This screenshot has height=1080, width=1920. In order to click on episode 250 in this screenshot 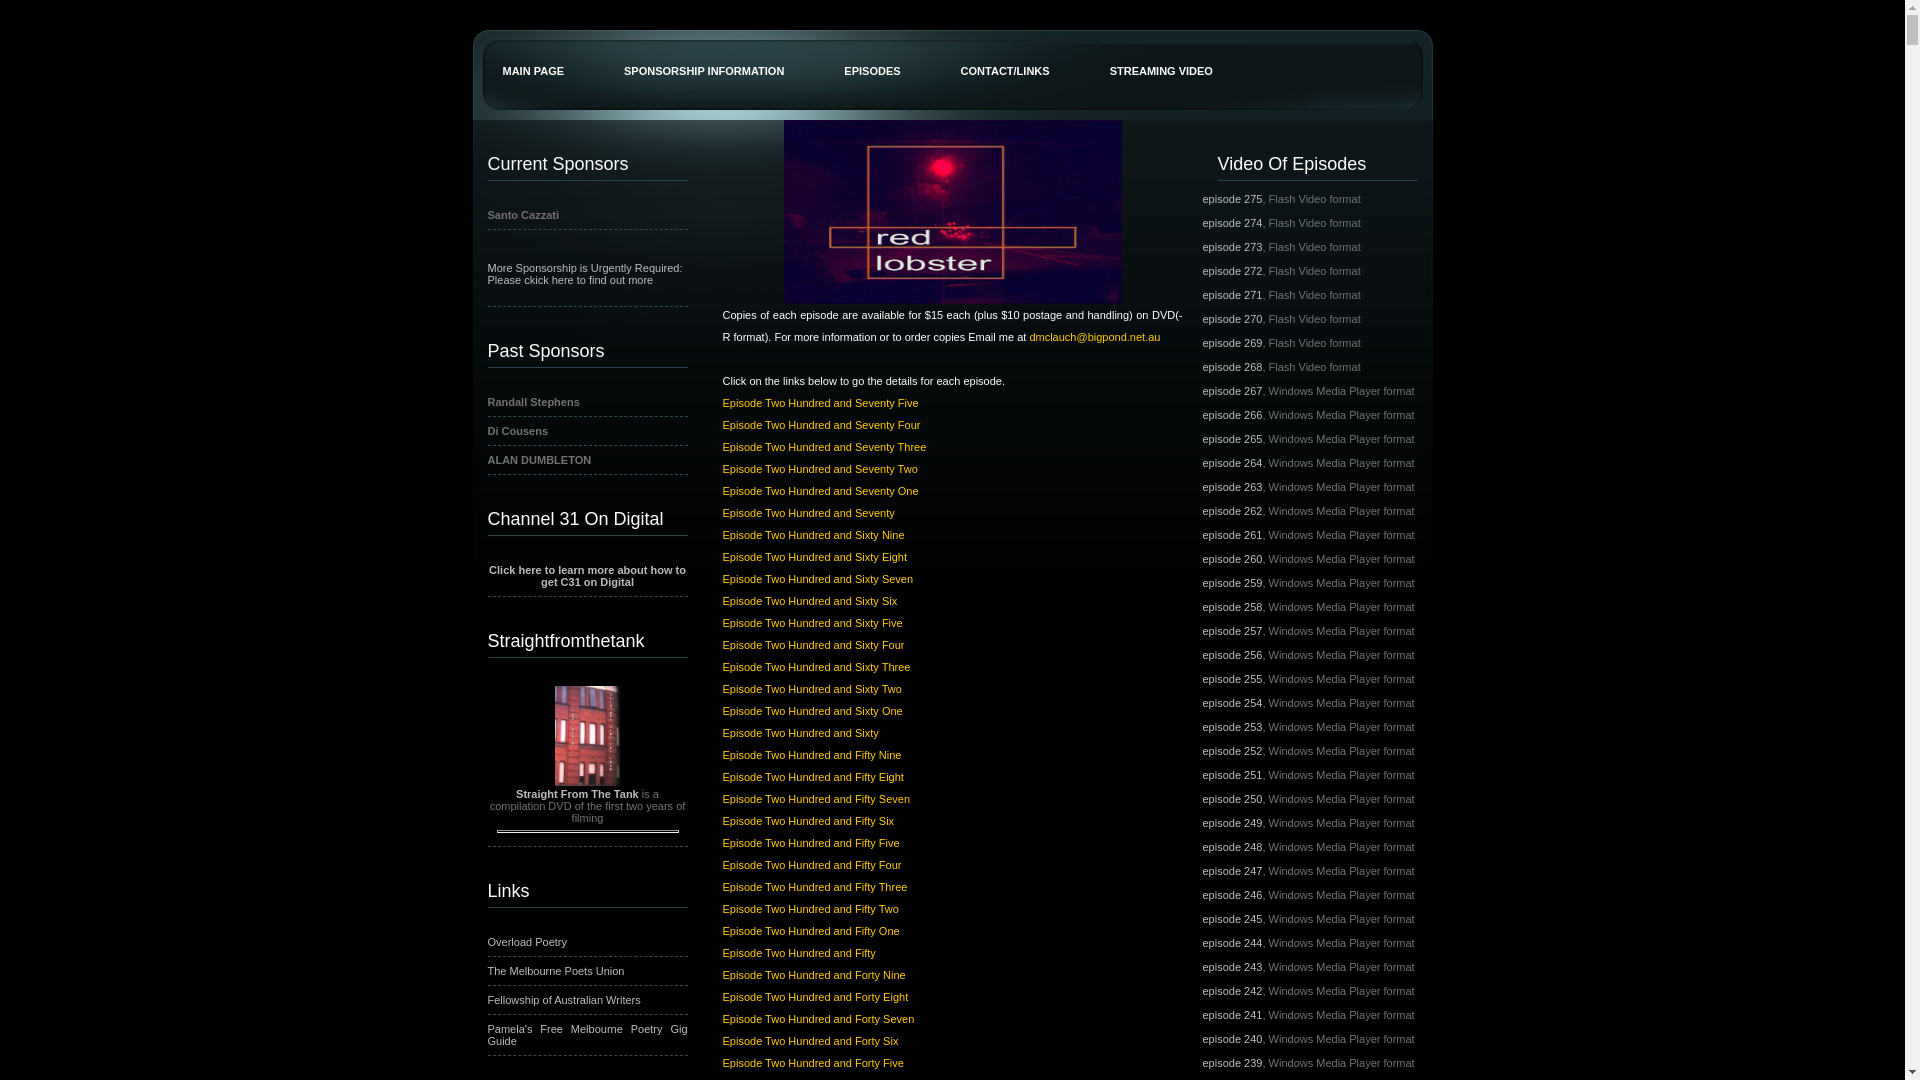, I will do `click(1232, 799)`.